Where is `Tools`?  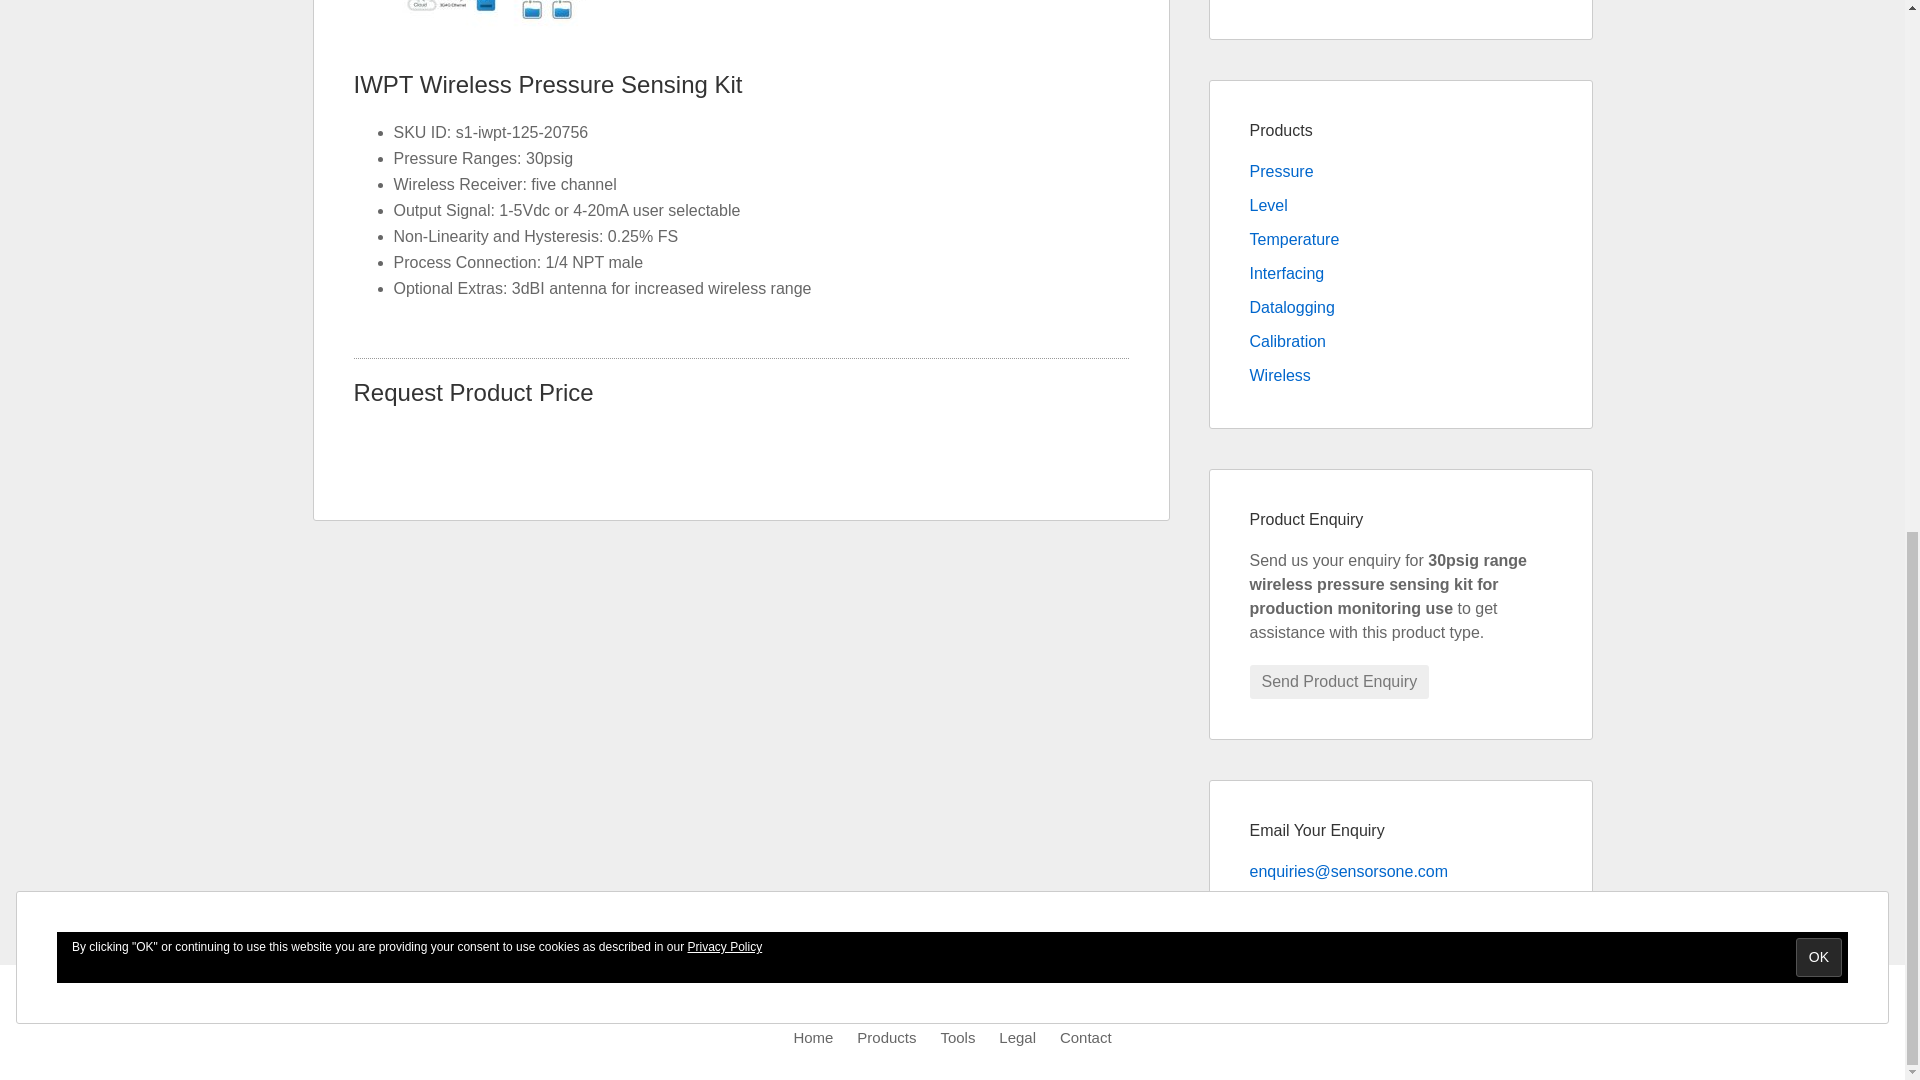 Tools is located at coordinates (958, 1038).